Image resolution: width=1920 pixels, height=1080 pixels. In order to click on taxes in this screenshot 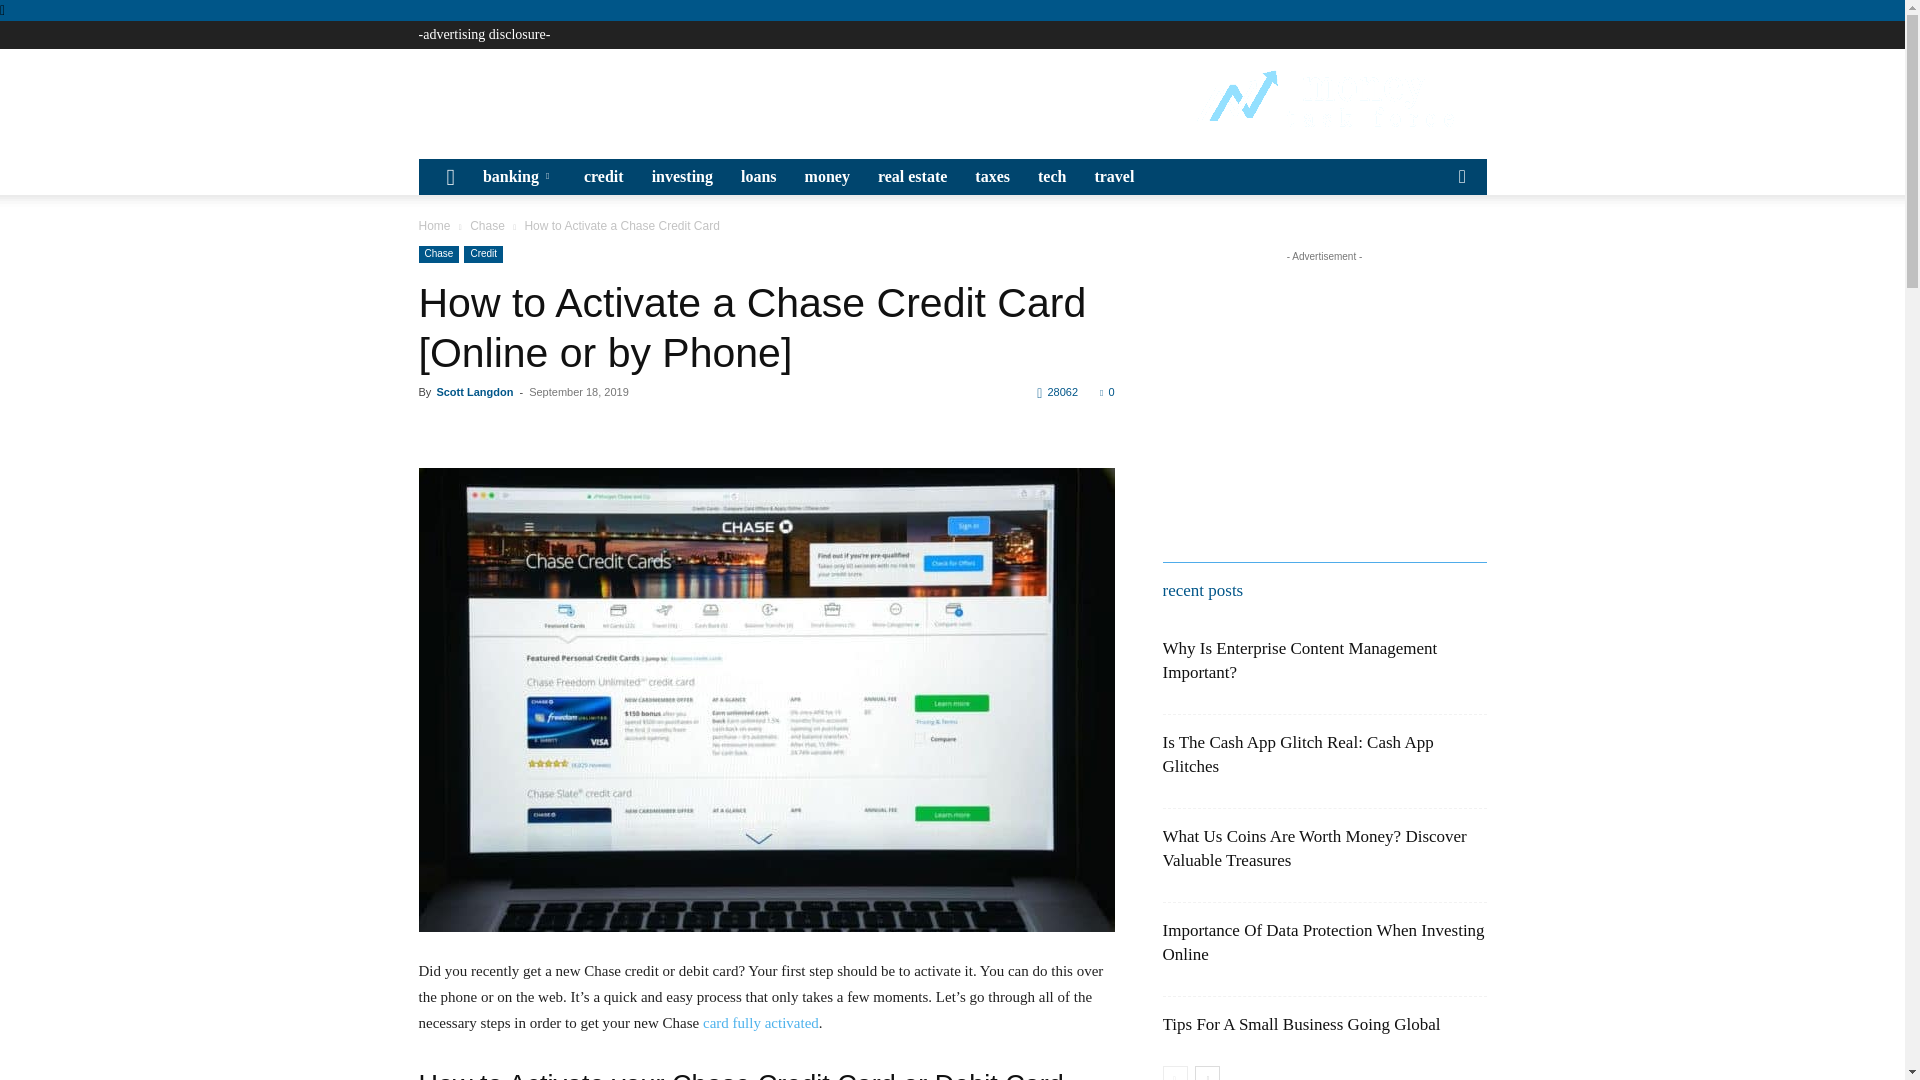, I will do `click(992, 176)`.